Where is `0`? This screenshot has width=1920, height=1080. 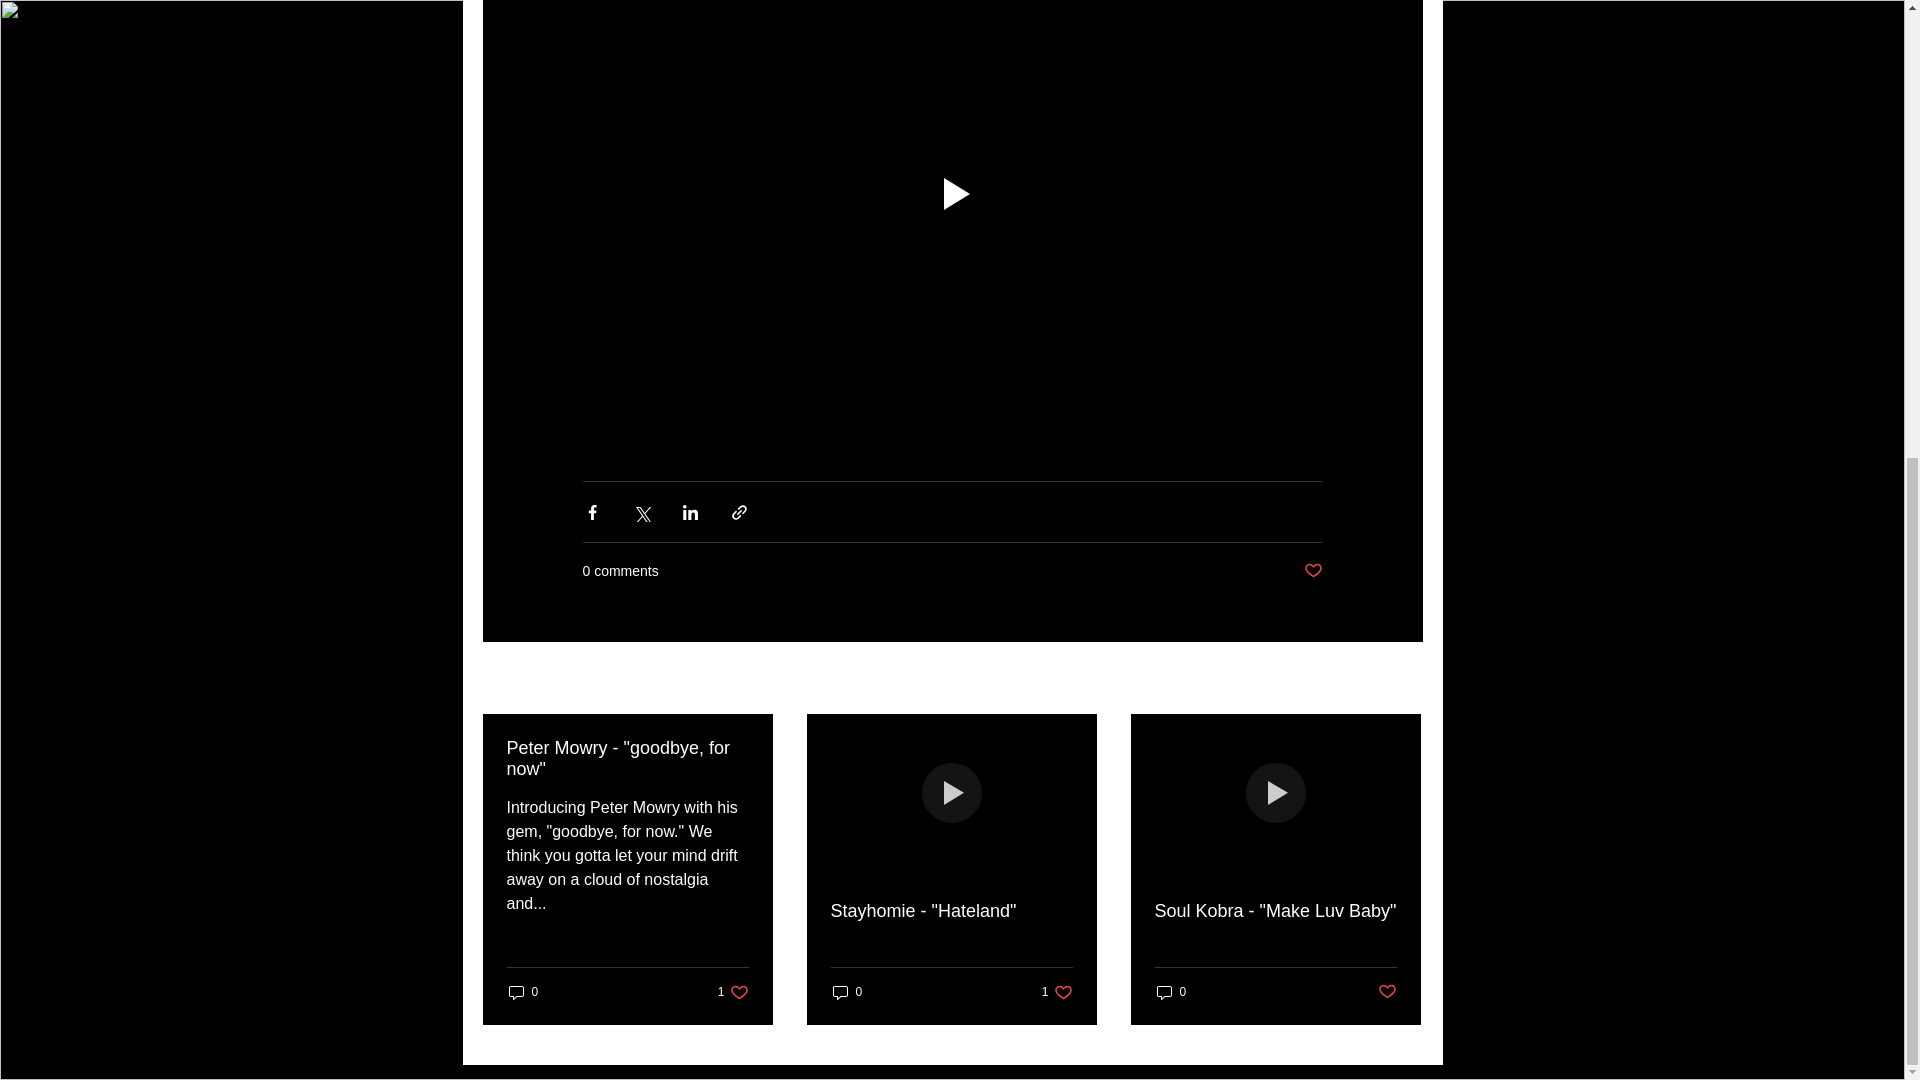
0 is located at coordinates (1170, 992).